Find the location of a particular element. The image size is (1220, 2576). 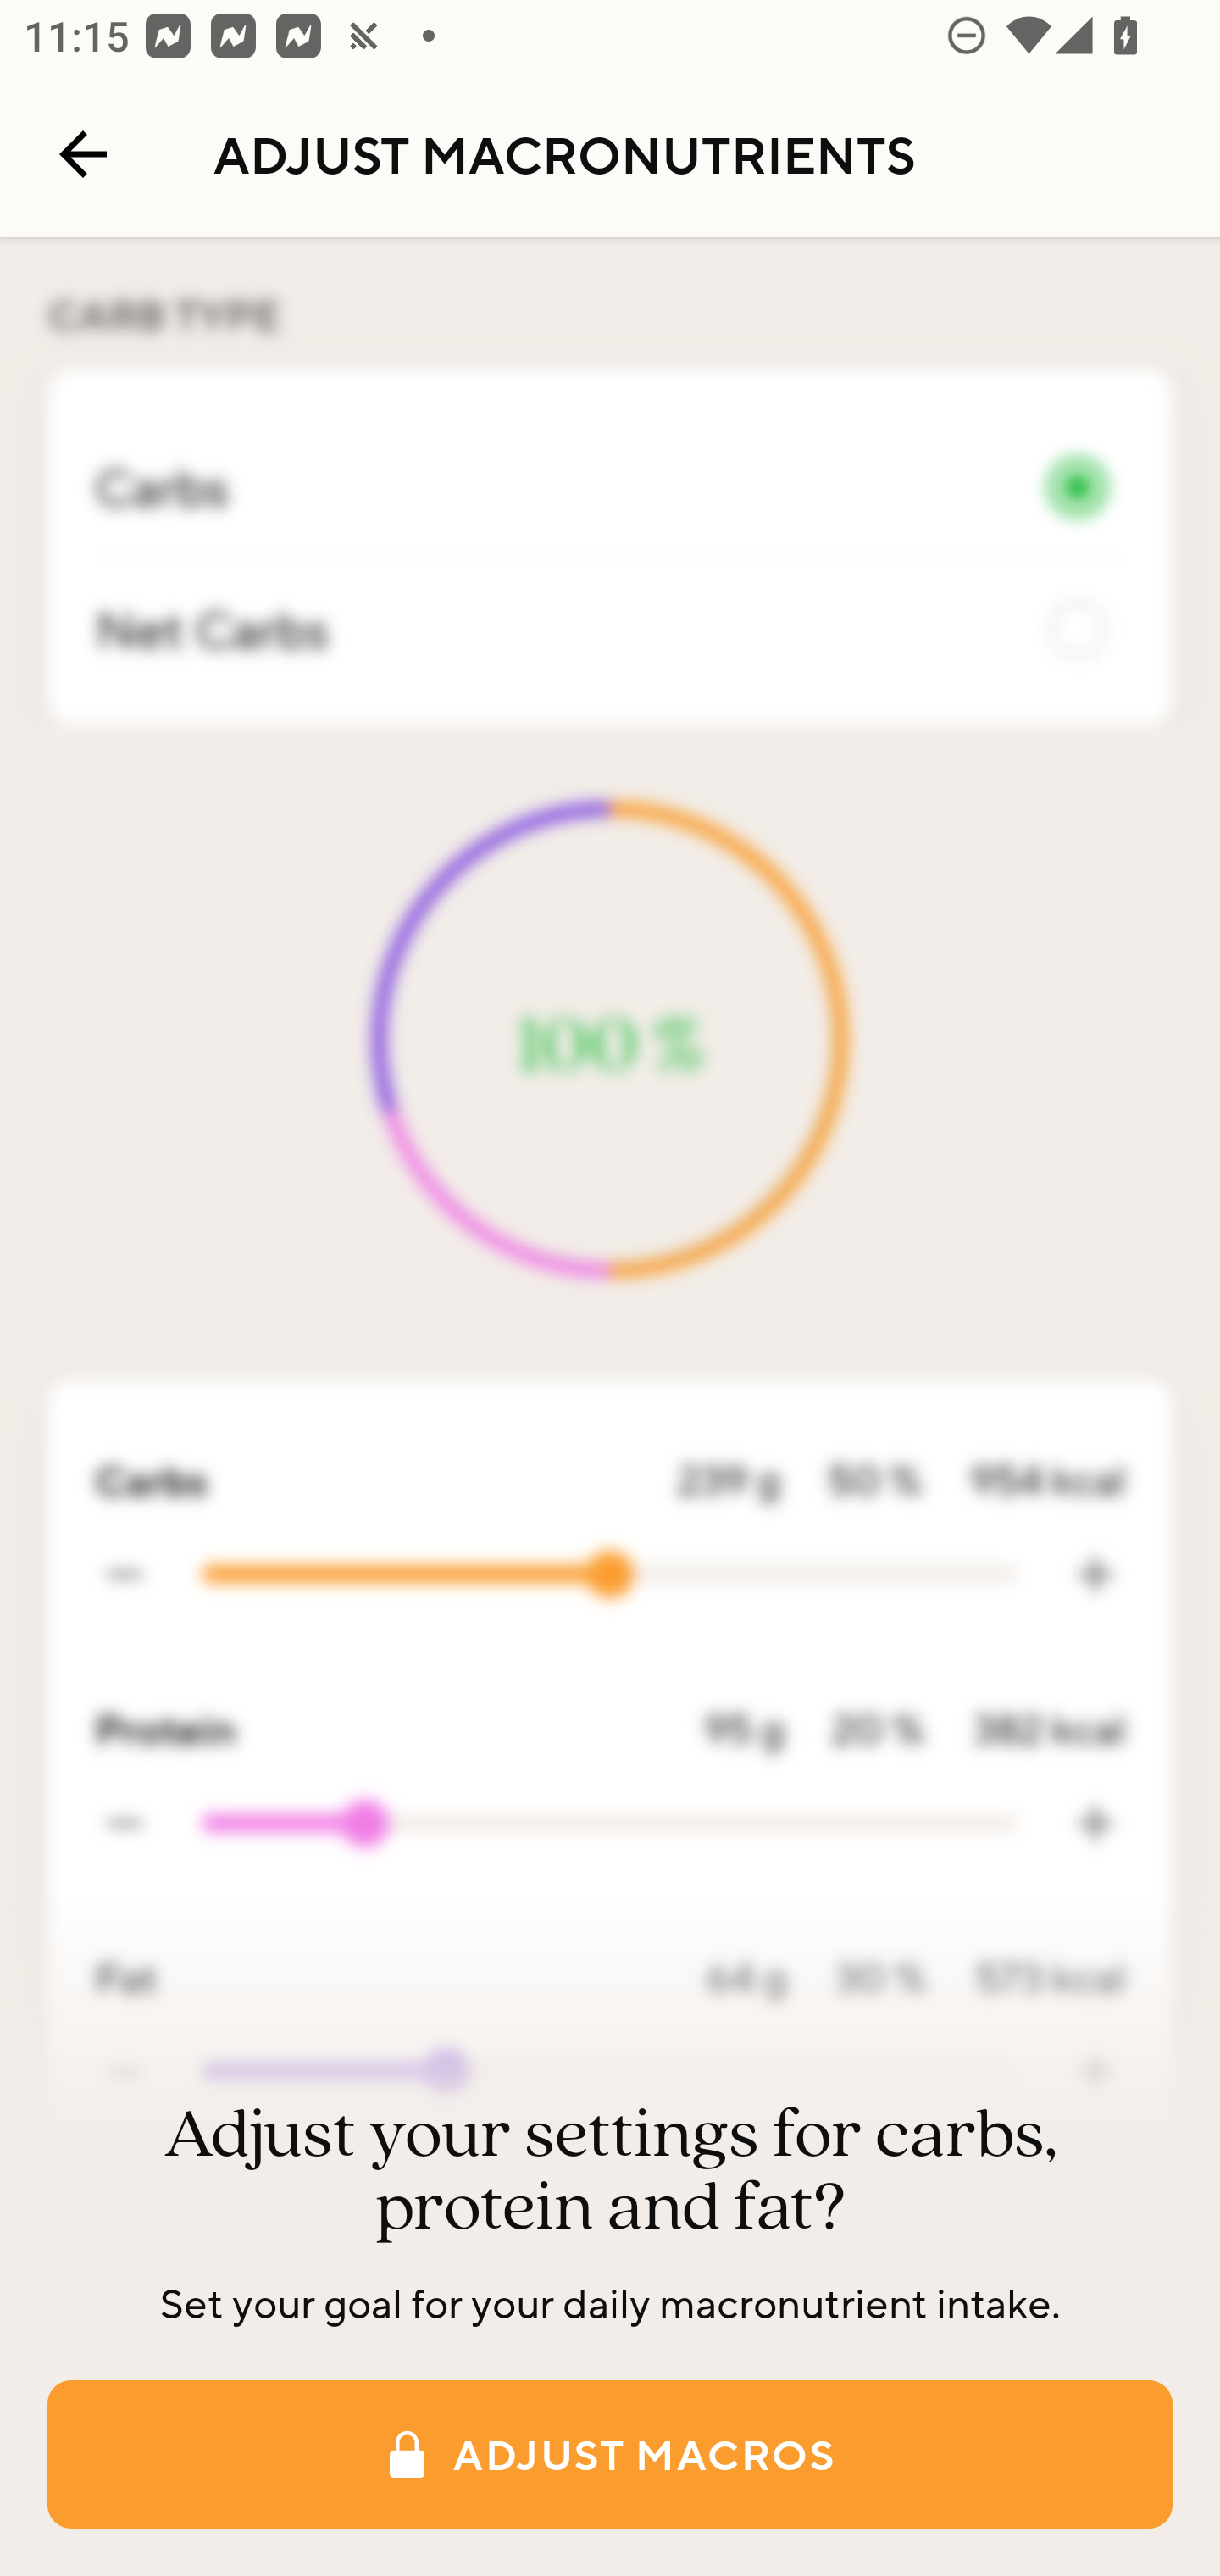

Navigate up is located at coordinates (83, 154).